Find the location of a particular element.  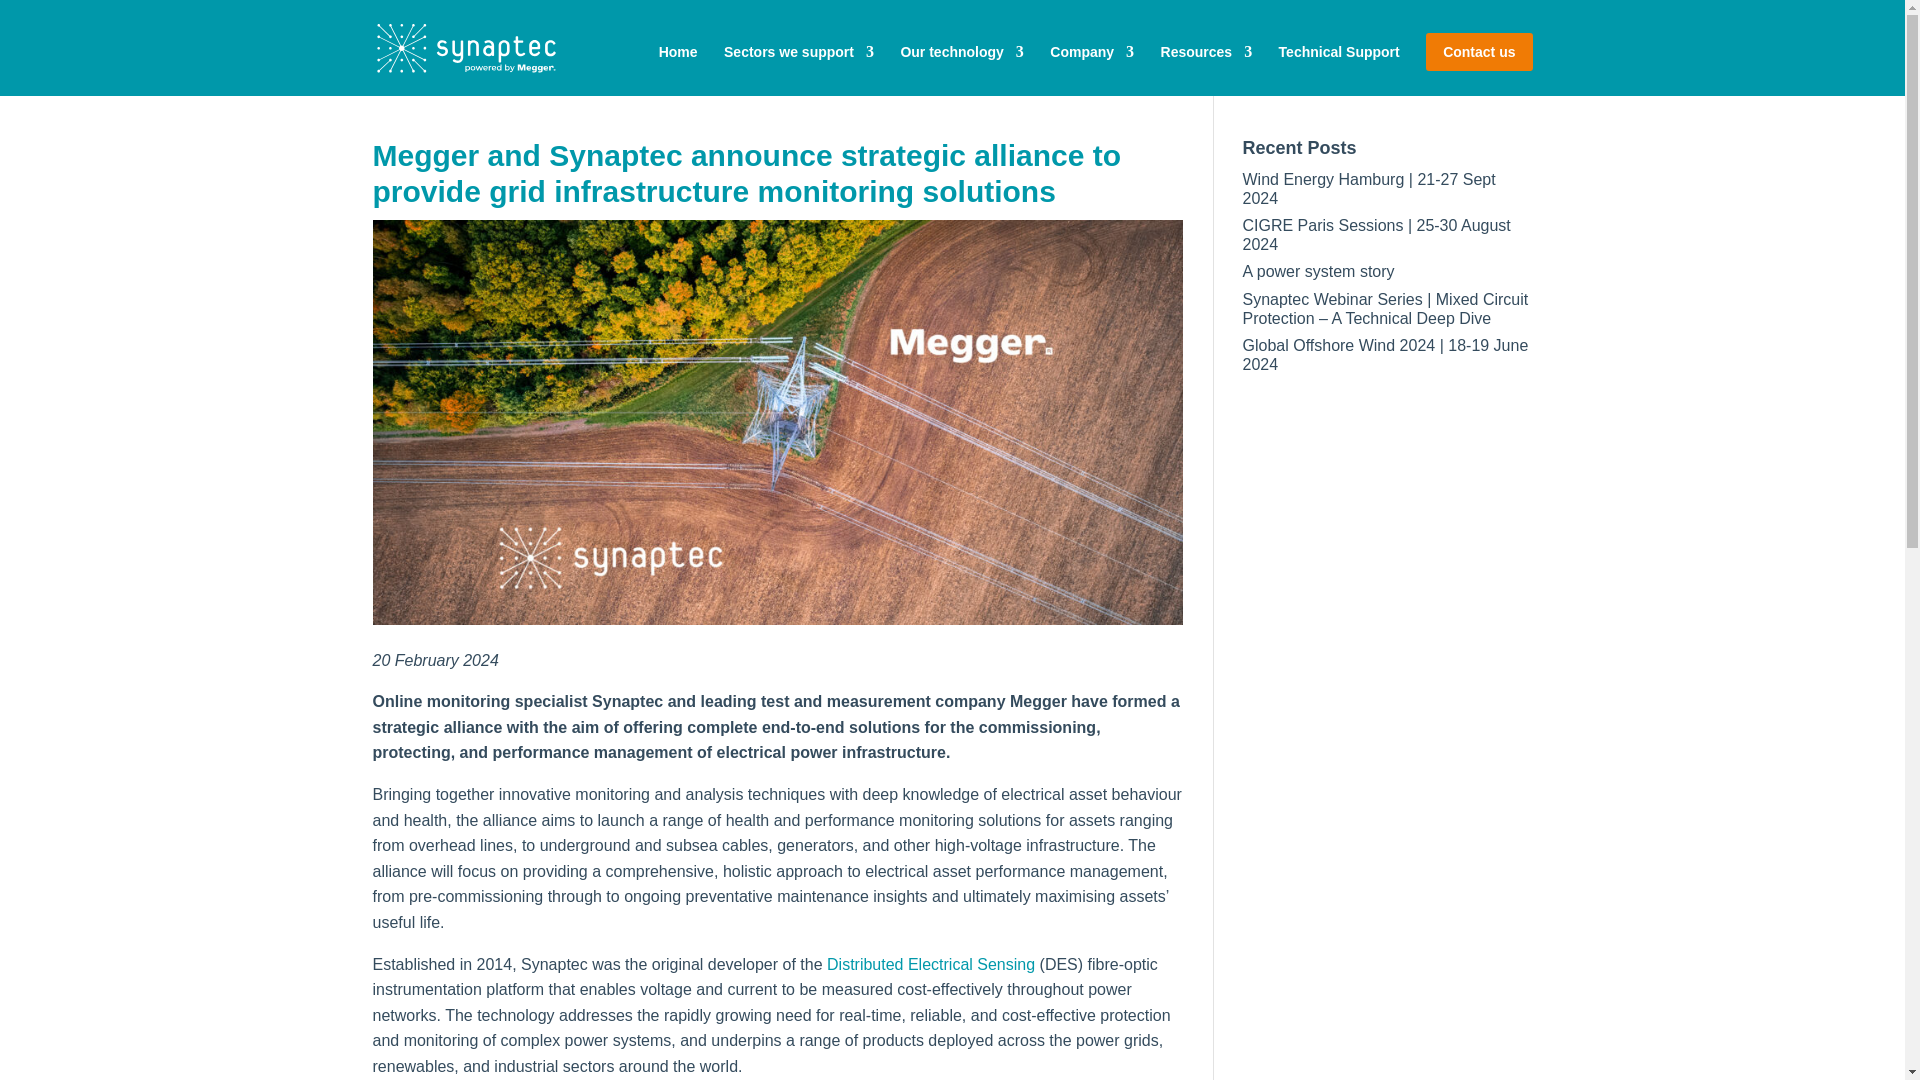

Home is located at coordinates (678, 52).